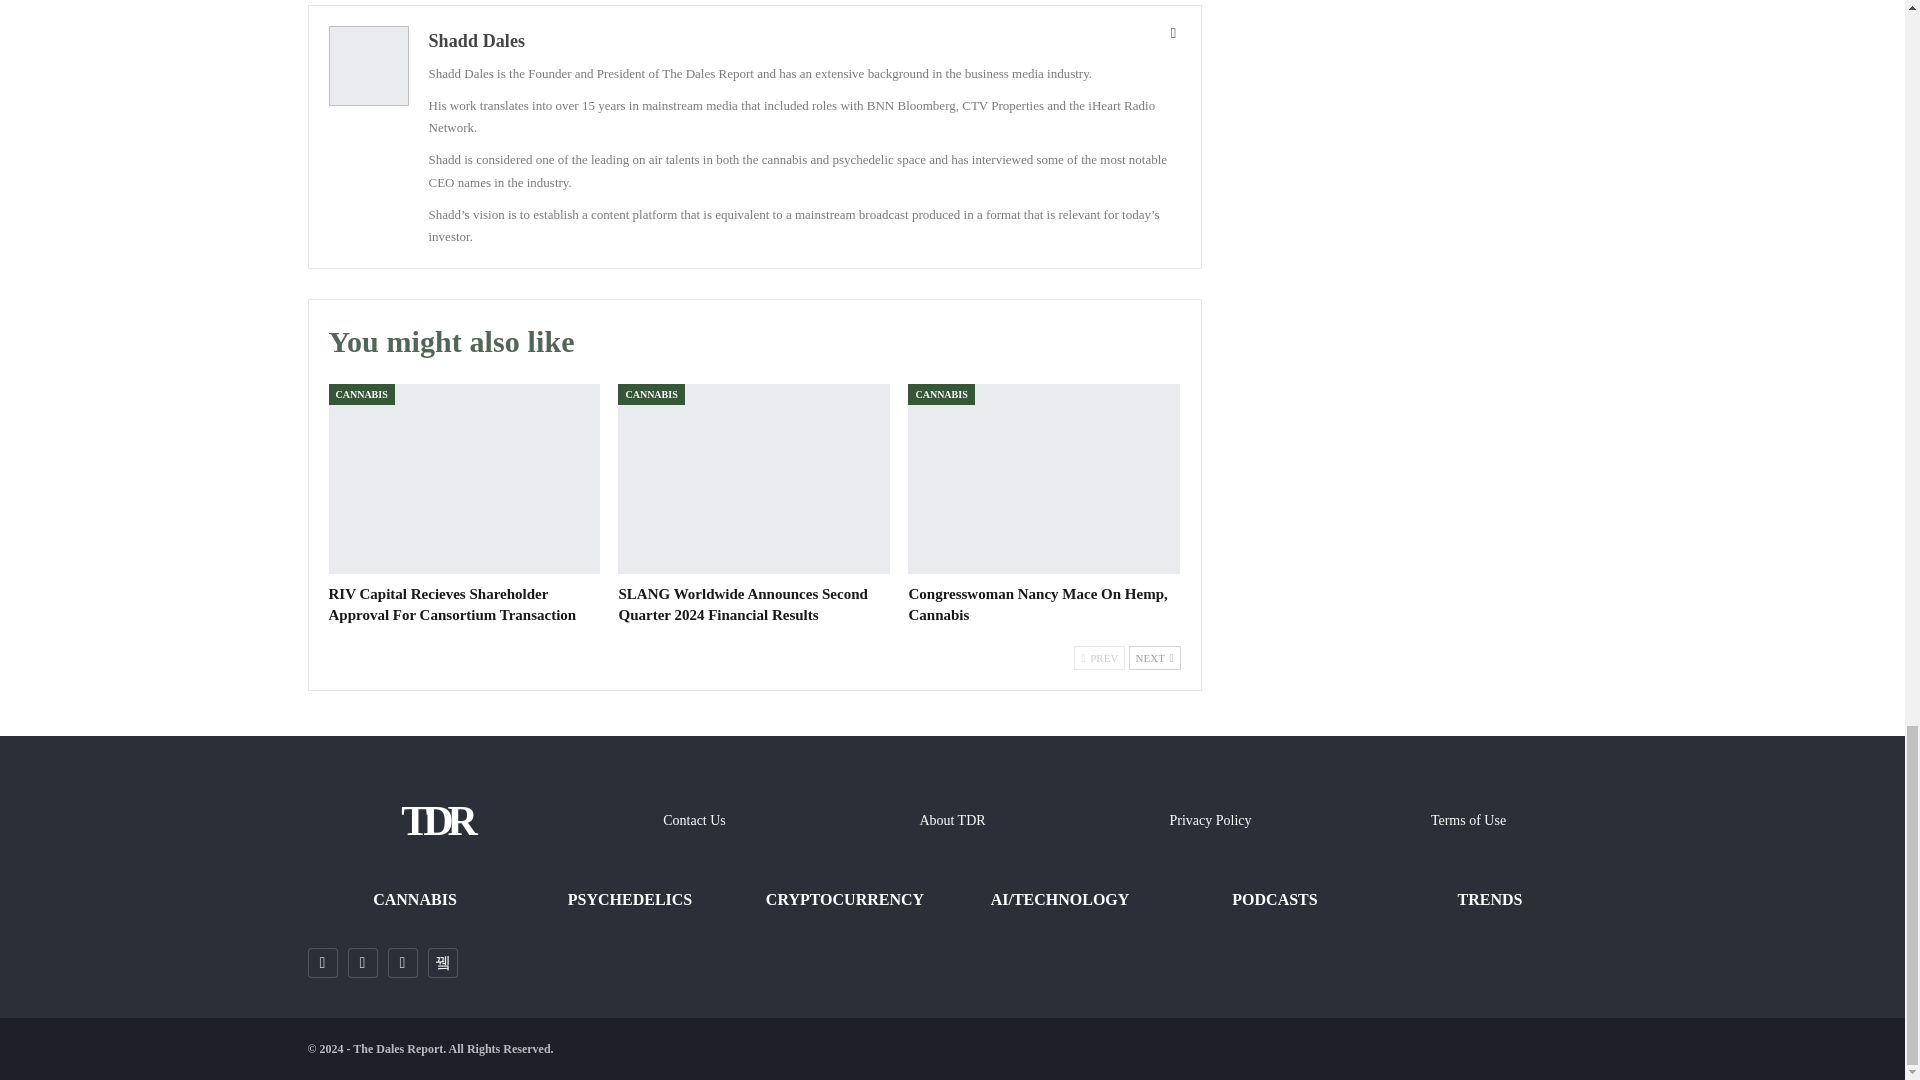  What do you see at coordinates (1099, 657) in the screenshot?
I see `Previous` at bounding box center [1099, 657].